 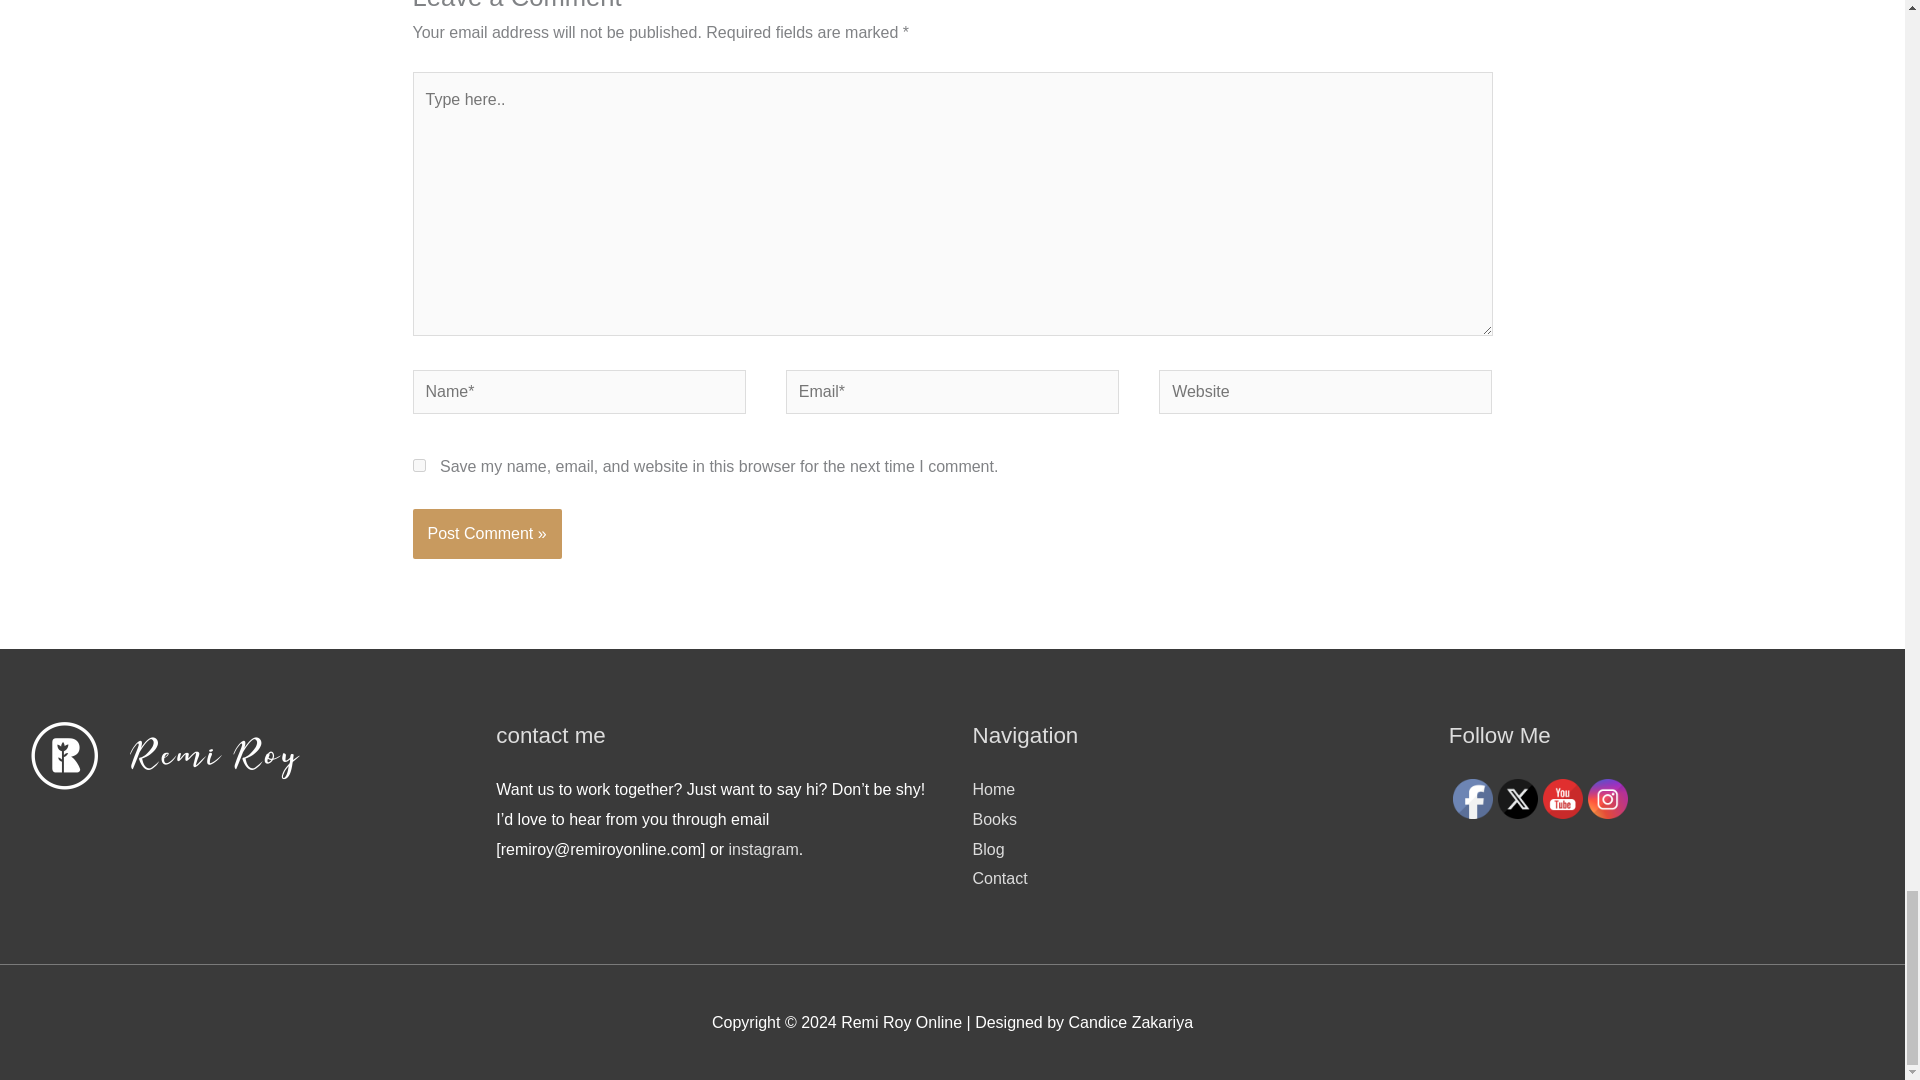 I want to click on Twitter, so click(x=1517, y=798).